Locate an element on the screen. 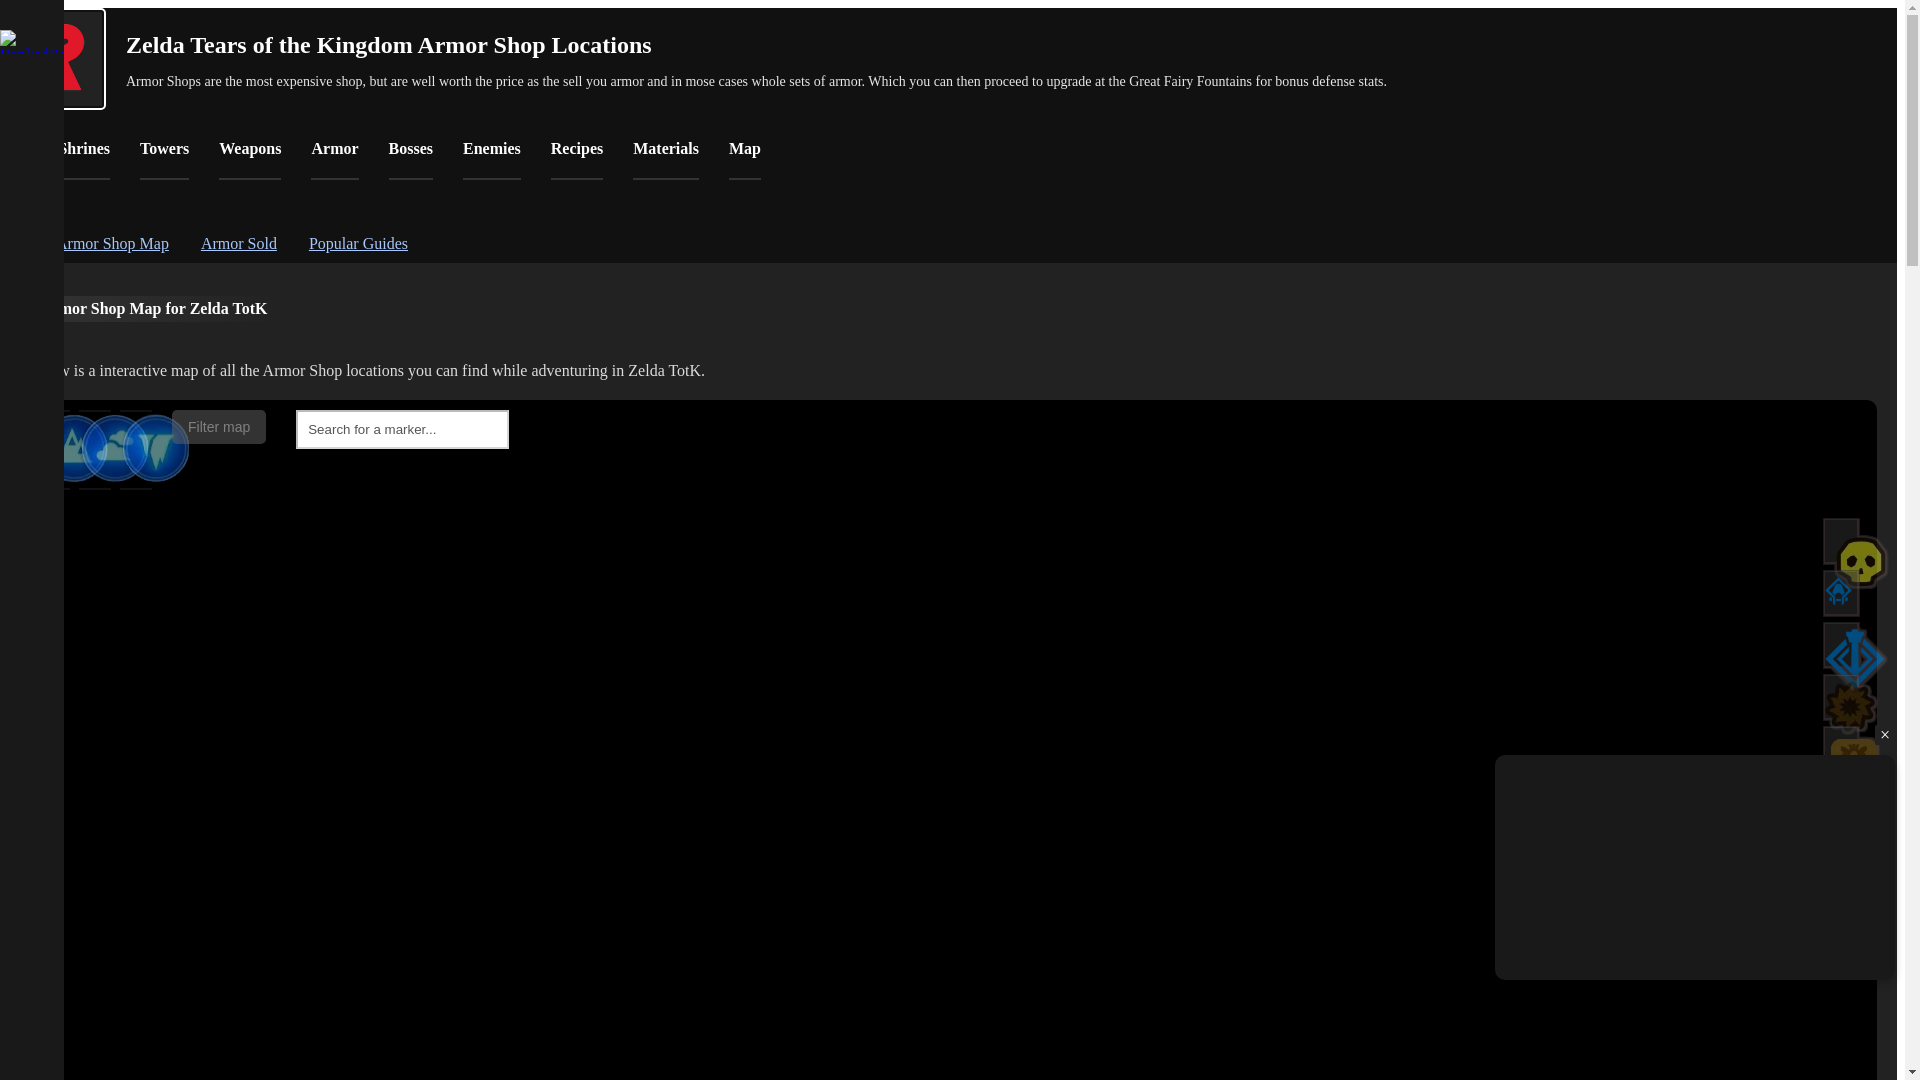  Towers is located at coordinates (164, 160).